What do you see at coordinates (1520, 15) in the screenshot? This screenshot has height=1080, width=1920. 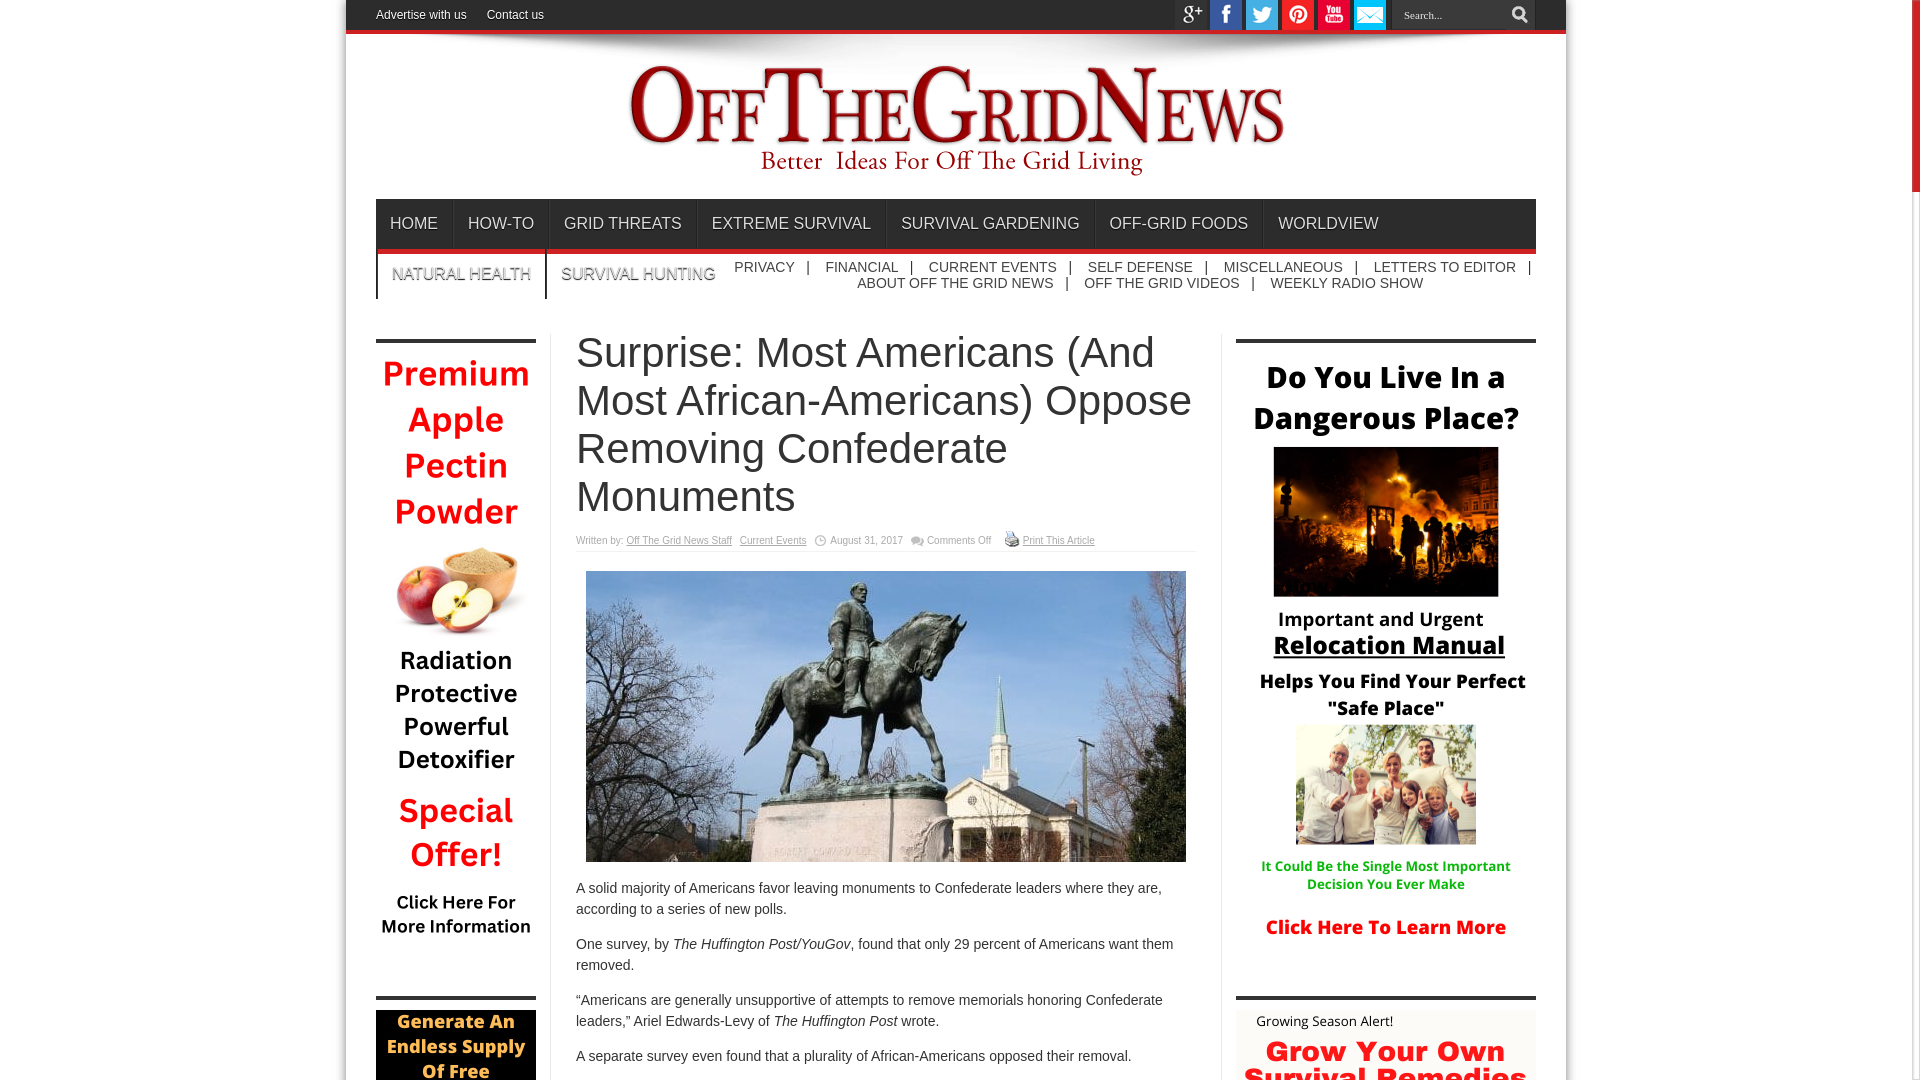 I see `Search` at bounding box center [1520, 15].